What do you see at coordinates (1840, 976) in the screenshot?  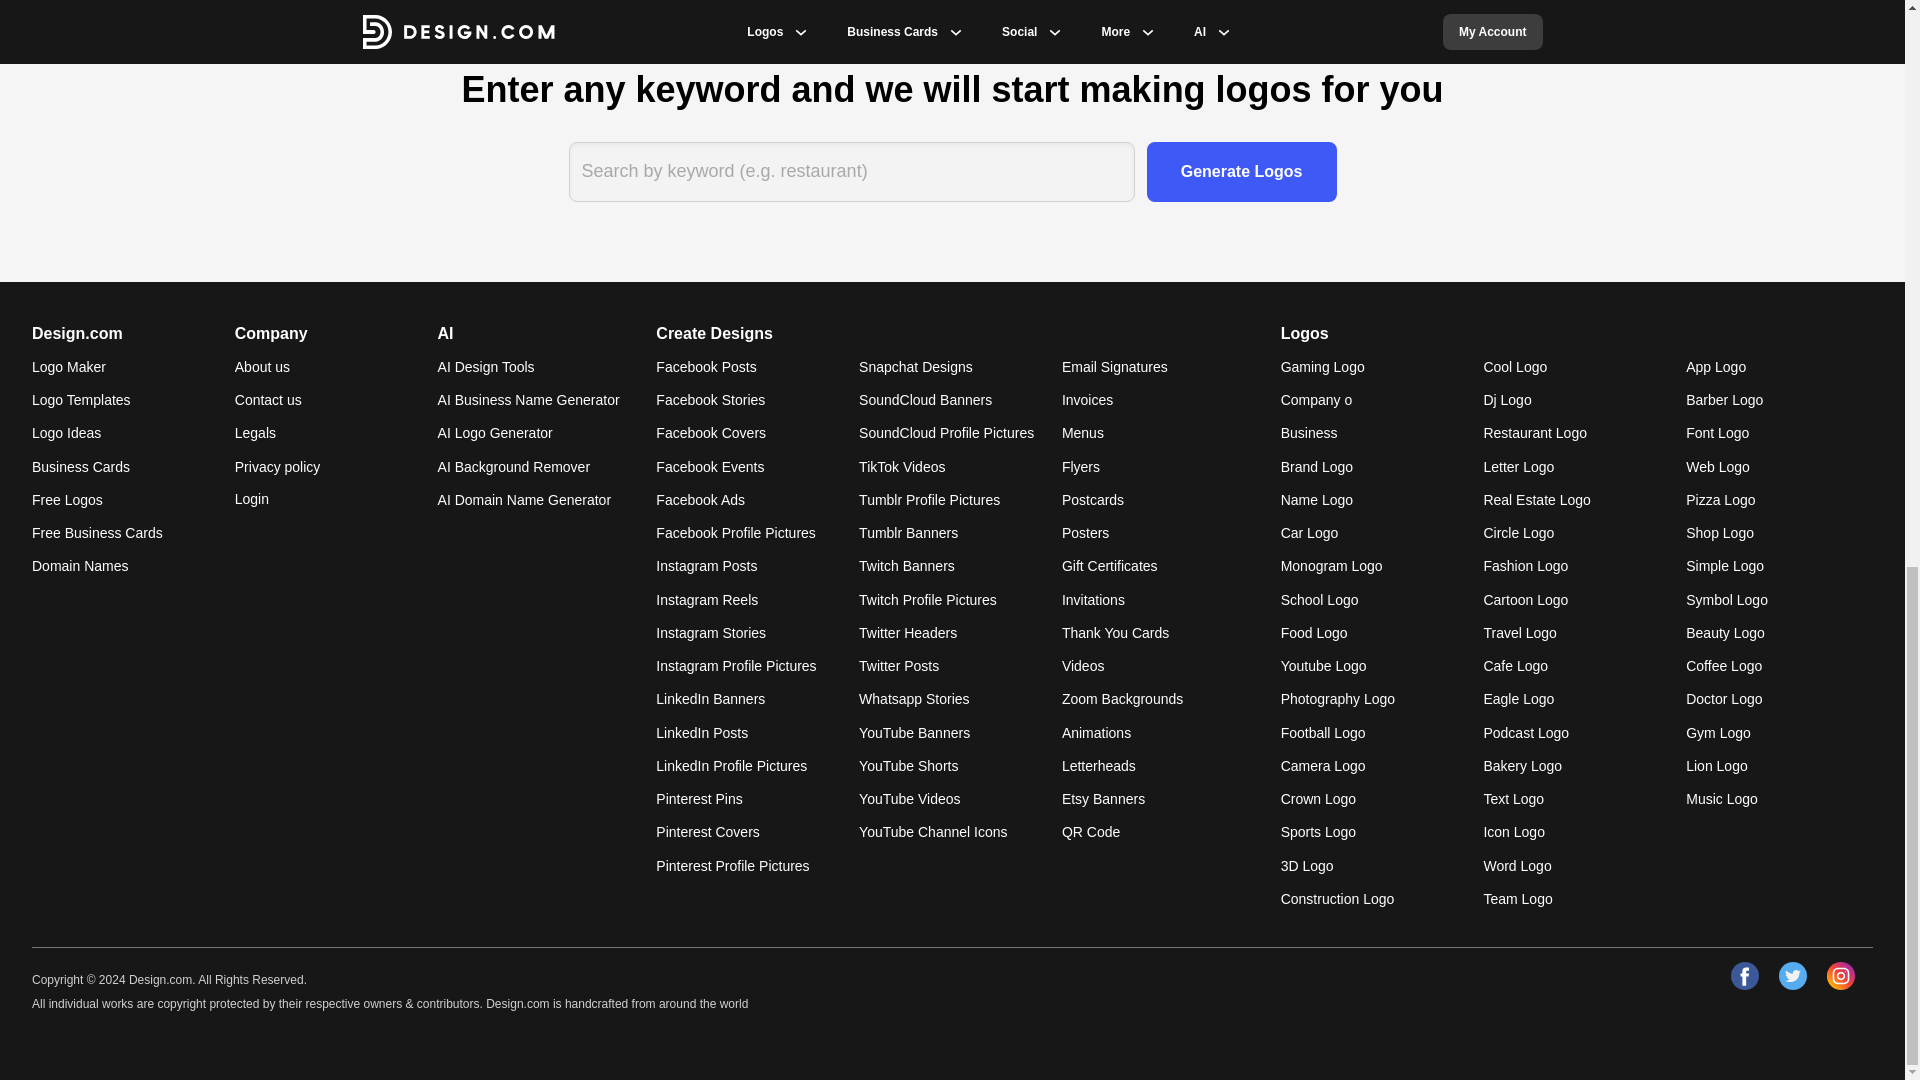 I see `instagram` at bounding box center [1840, 976].